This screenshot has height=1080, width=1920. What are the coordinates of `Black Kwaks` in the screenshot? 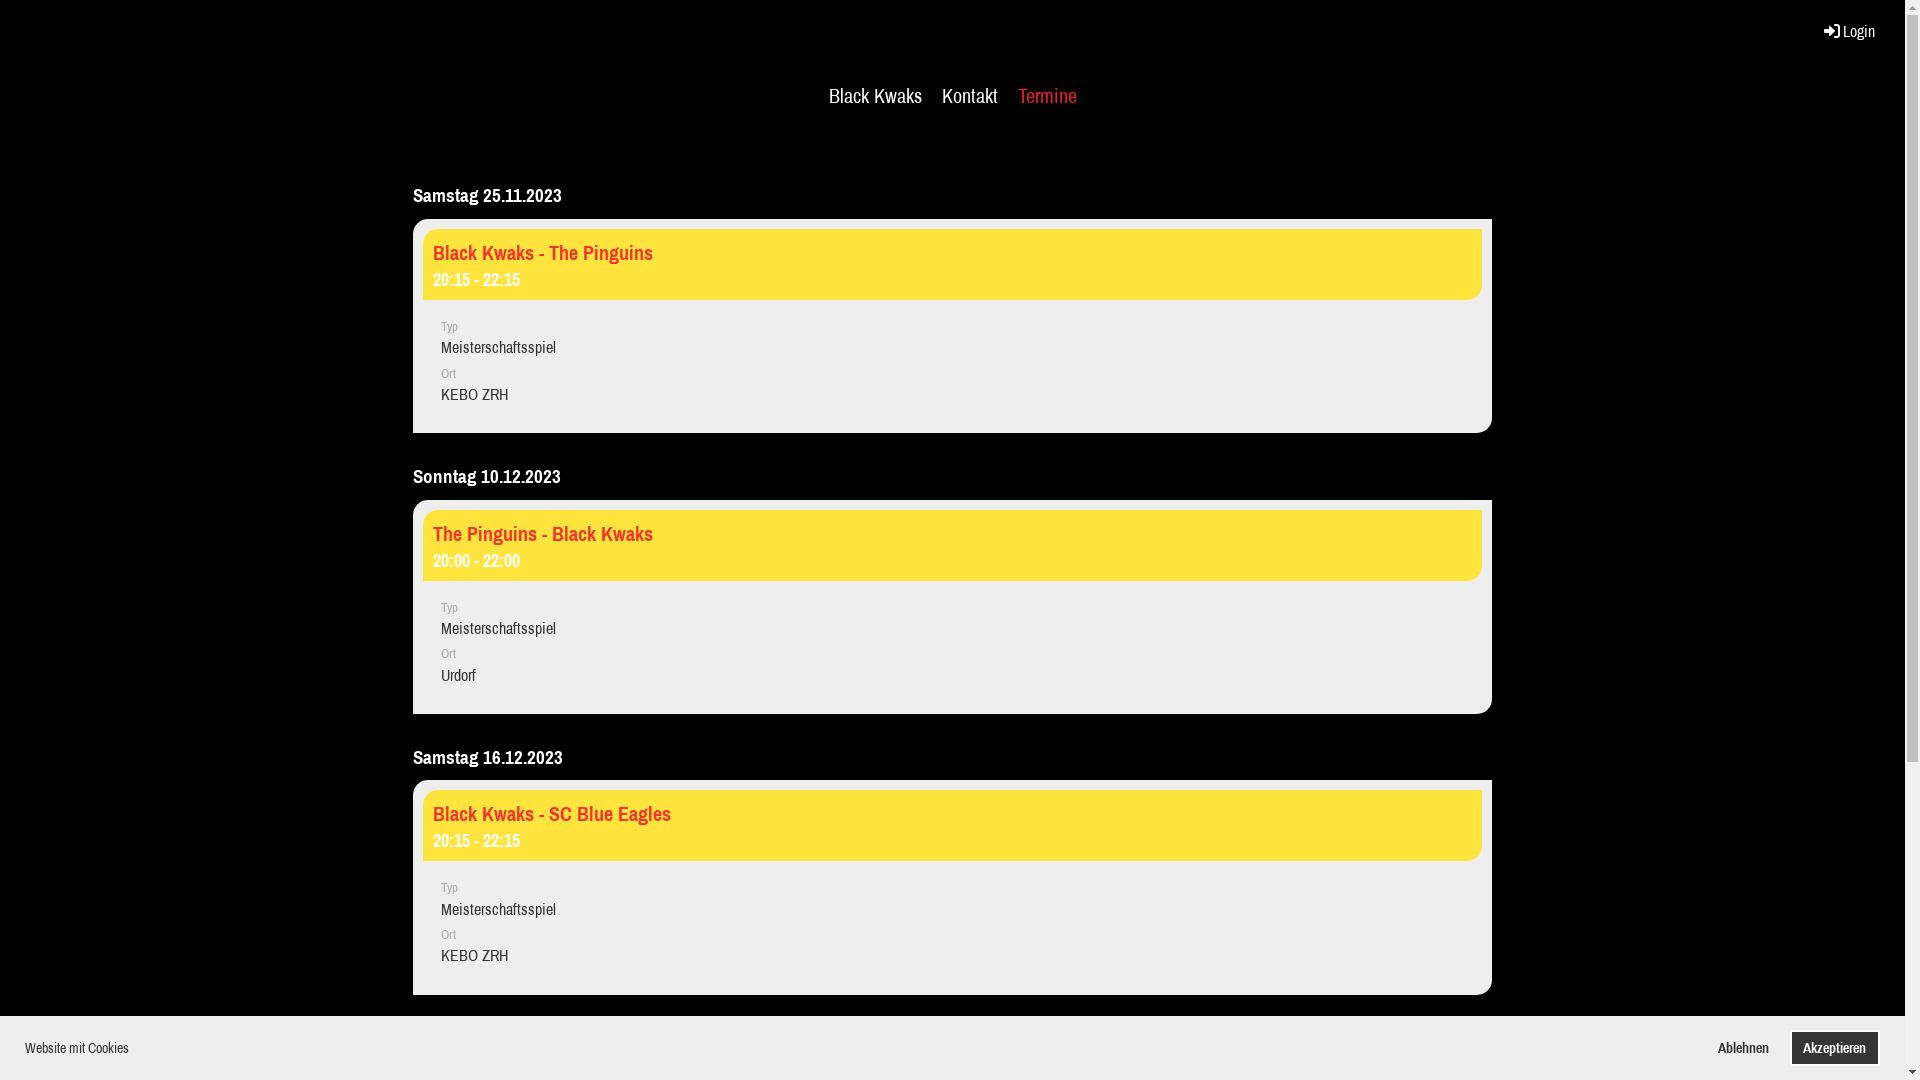 It's located at (874, 92).